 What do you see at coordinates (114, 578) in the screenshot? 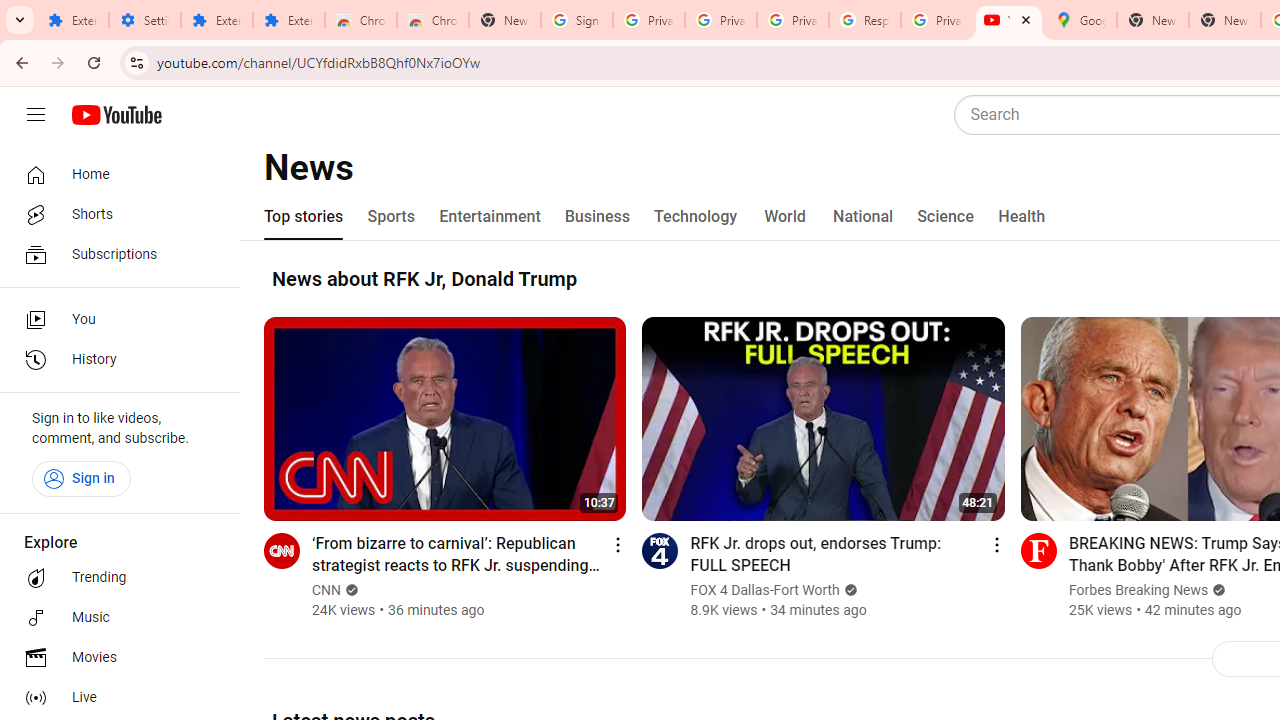
I see `Trending` at bounding box center [114, 578].